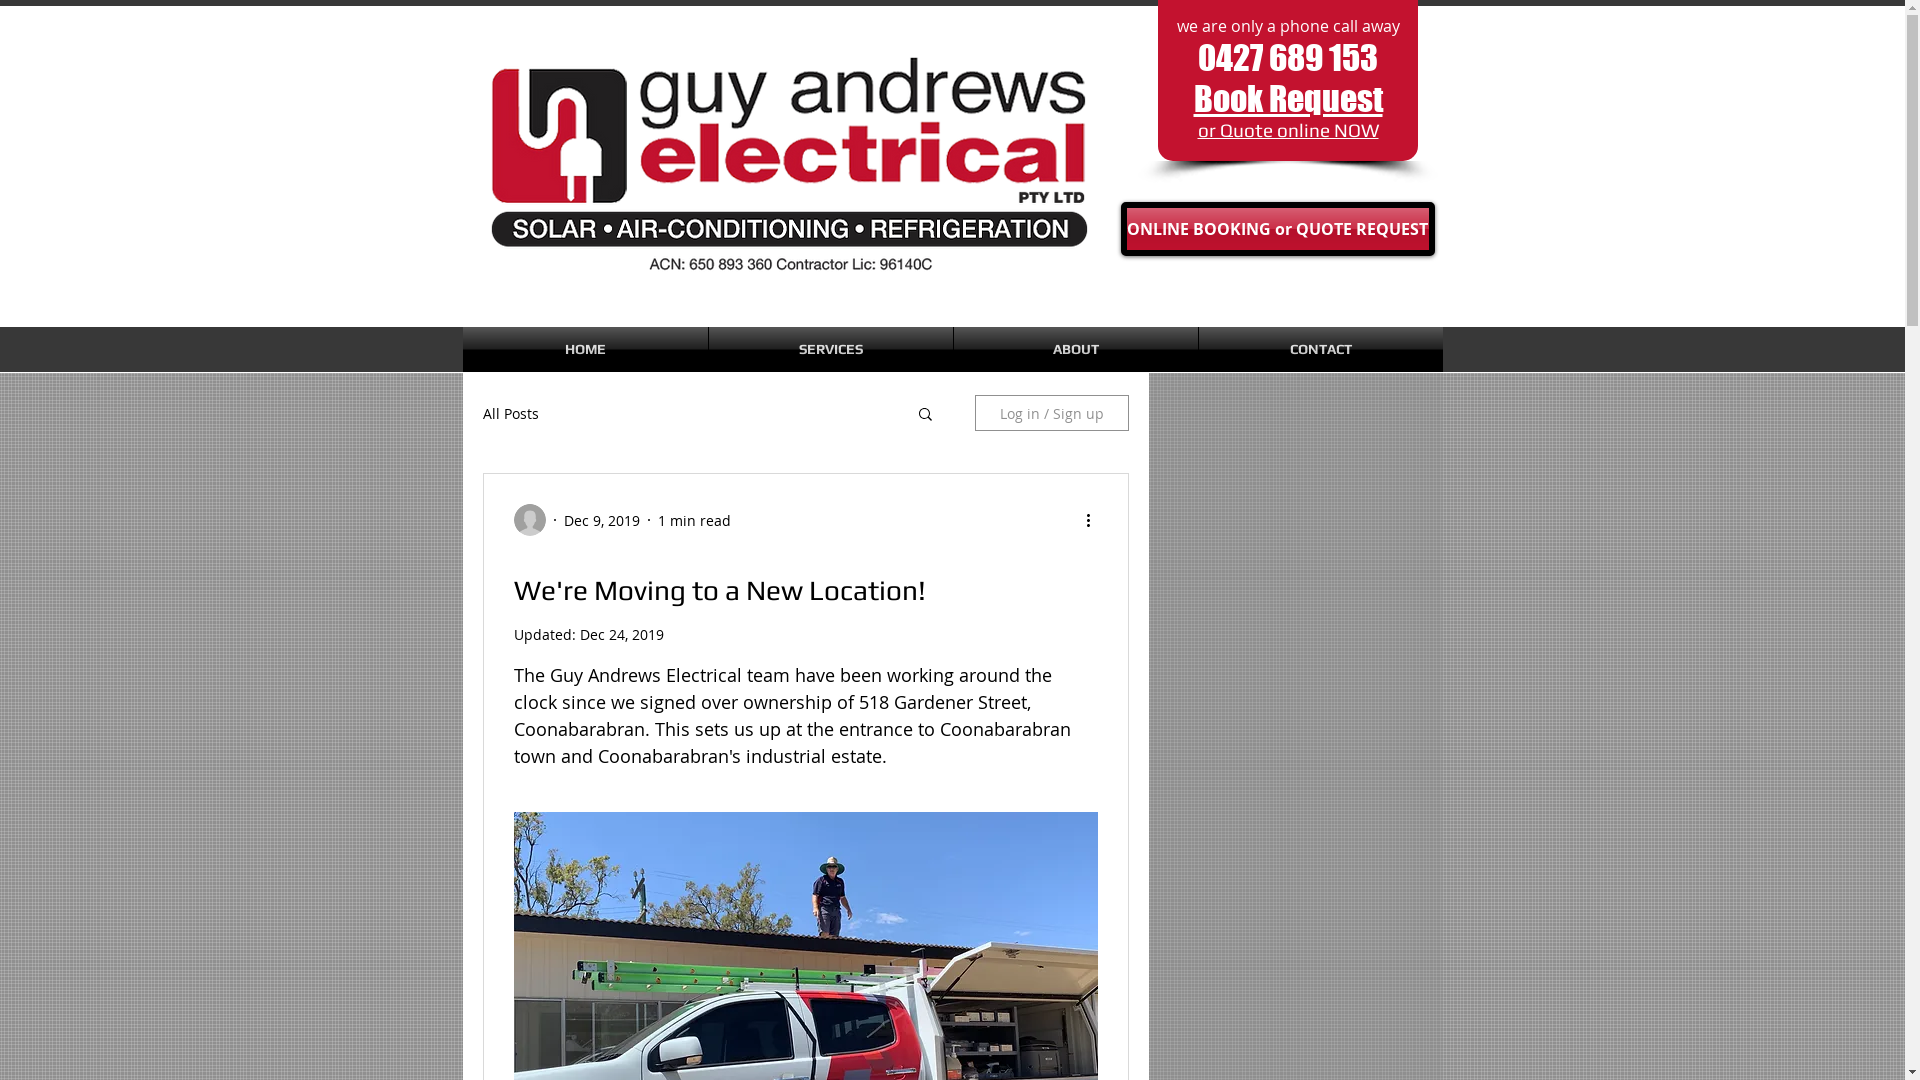 The width and height of the screenshot is (1920, 1080). I want to click on Book Request, so click(1288, 98).